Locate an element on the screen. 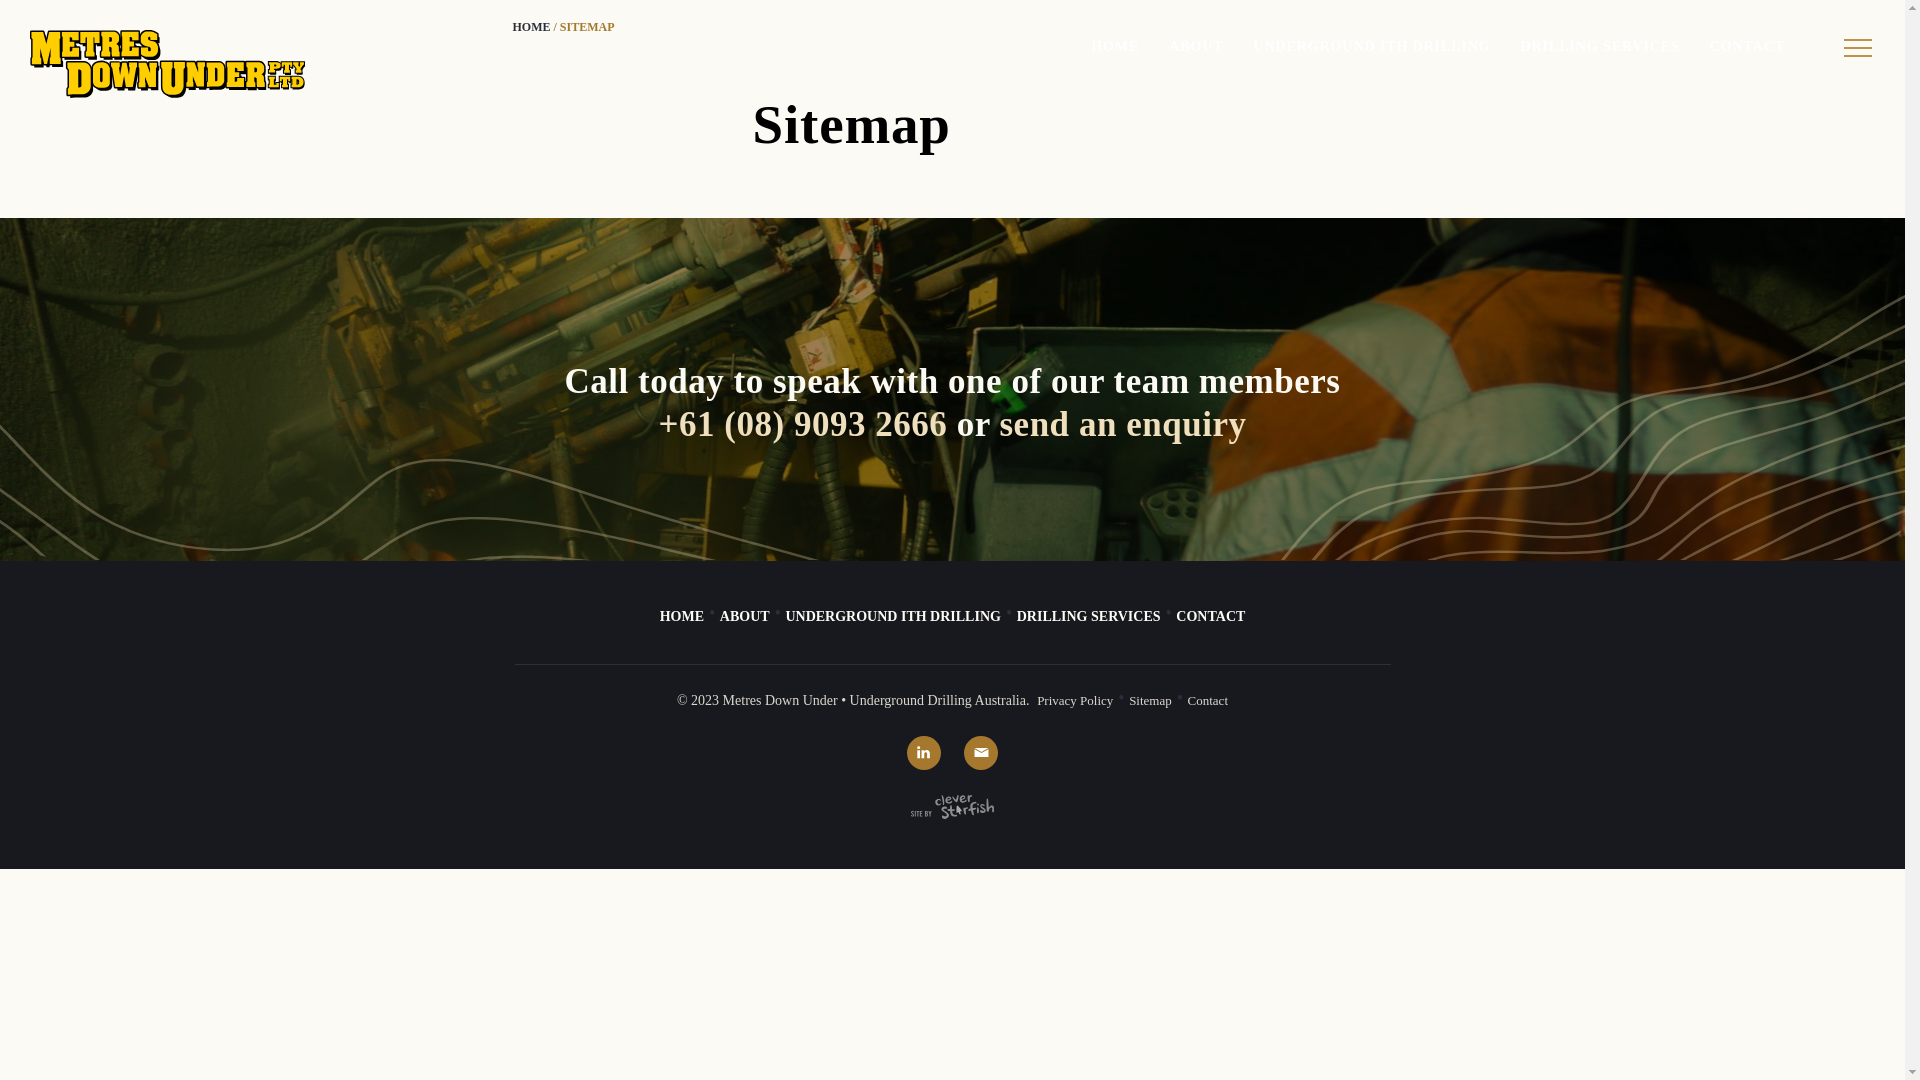 Image resolution: width=1920 pixels, height=1080 pixels. LinkedIn is located at coordinates (924, 752).